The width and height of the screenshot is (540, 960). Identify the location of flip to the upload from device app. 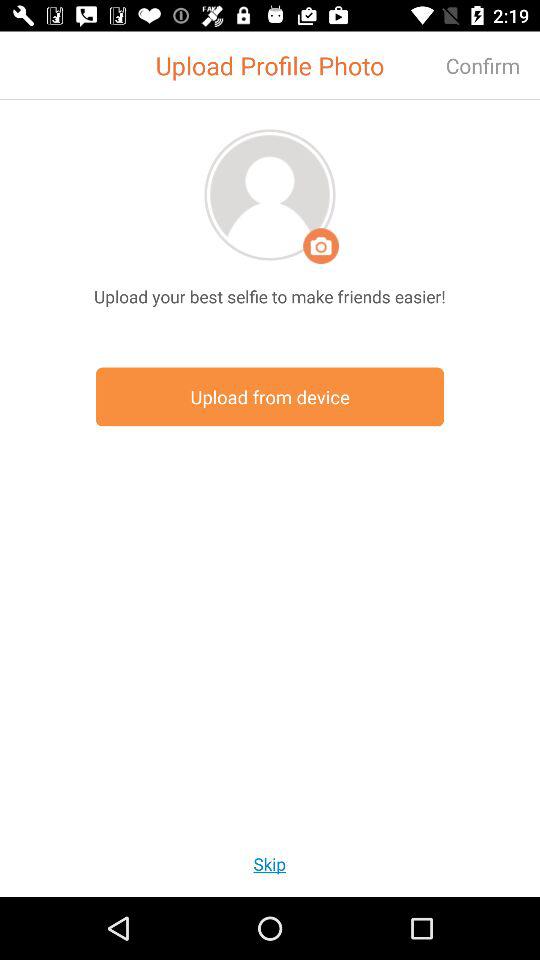
(270, 396).